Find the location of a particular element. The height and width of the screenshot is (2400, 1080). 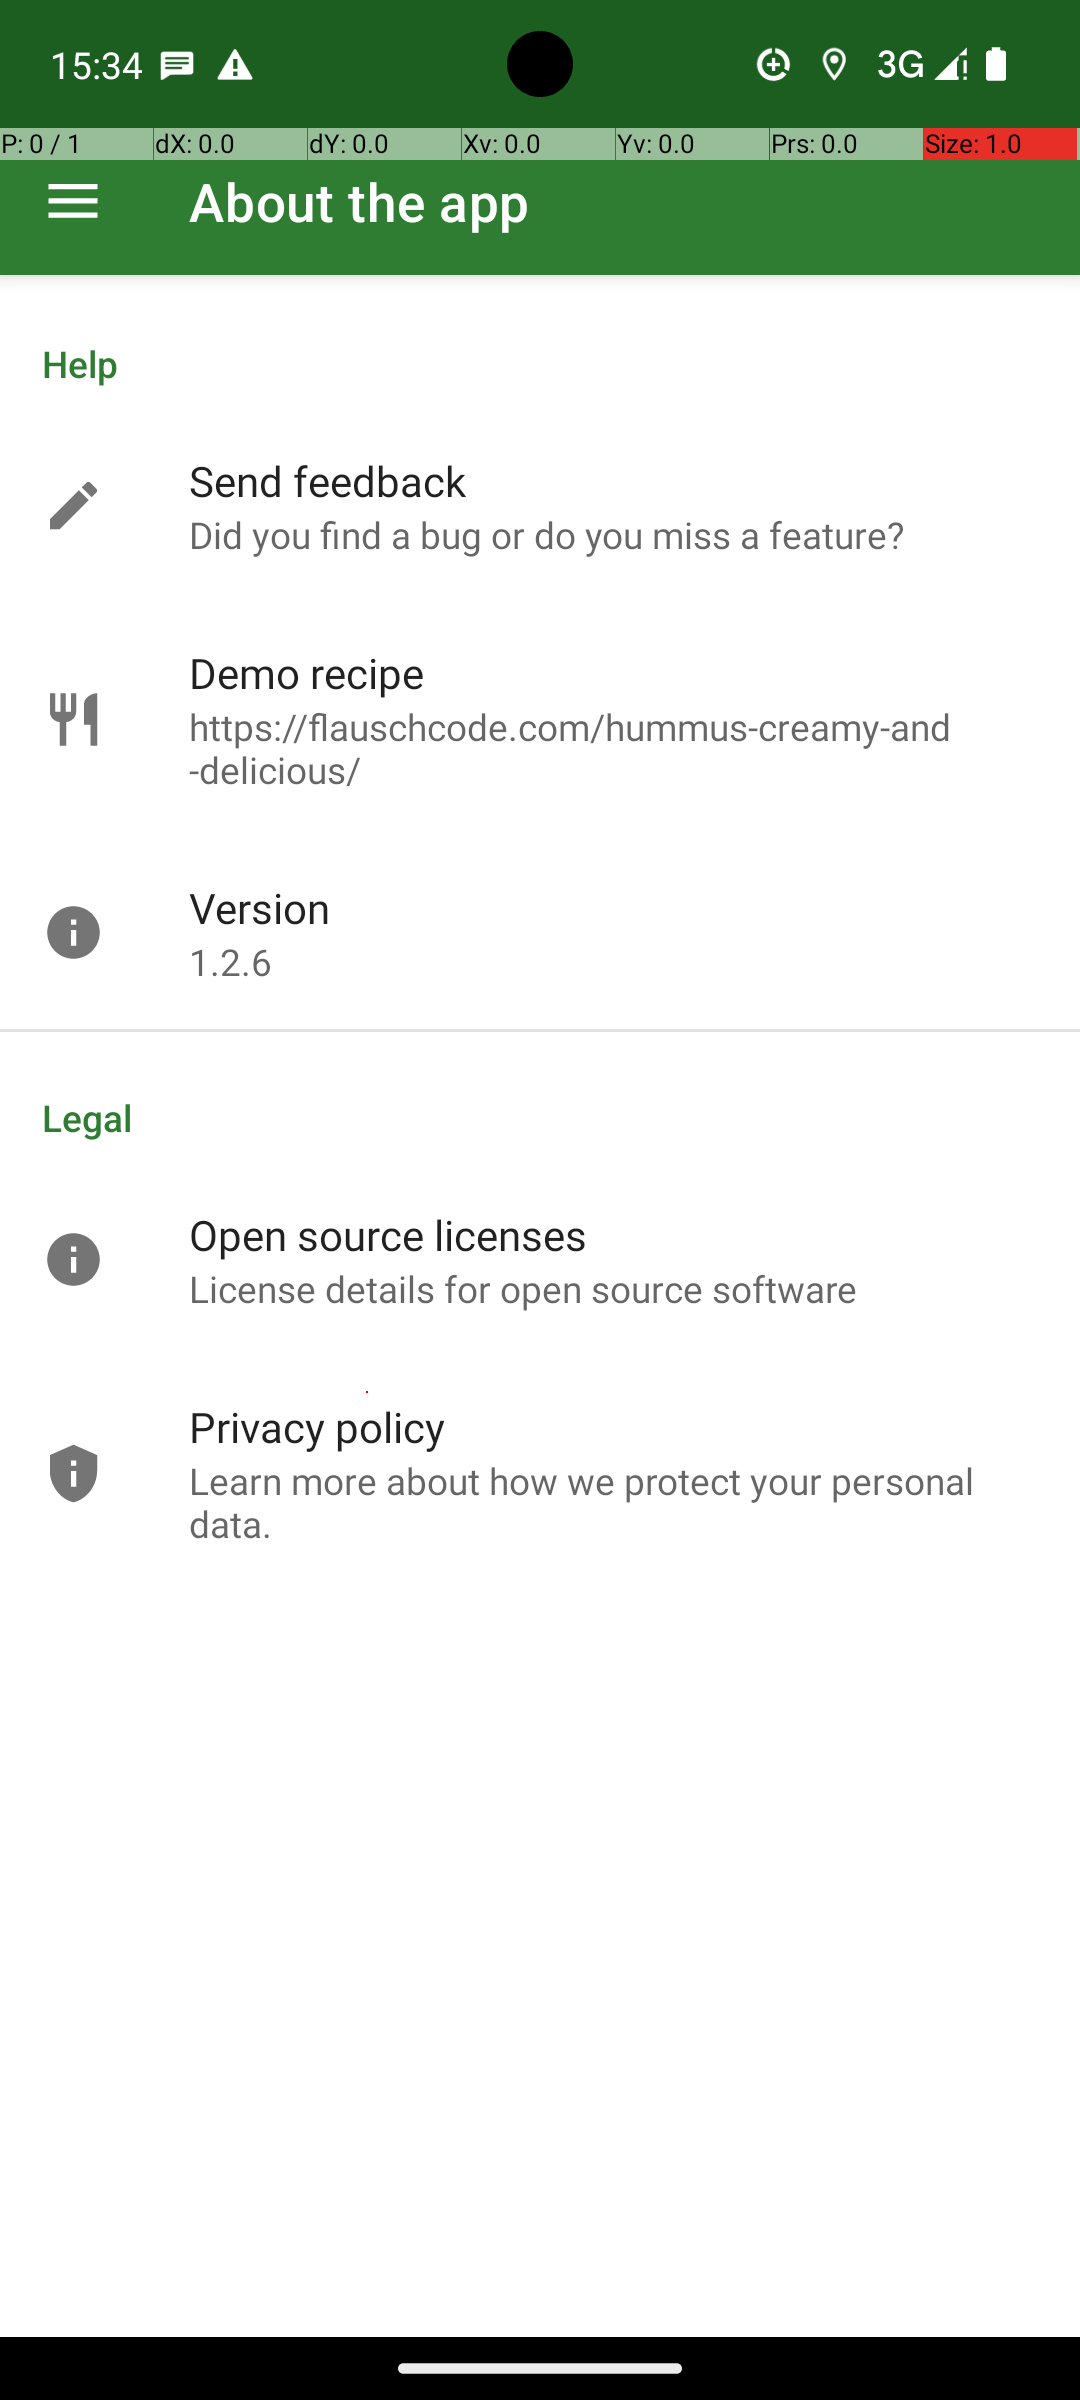

https://flauschcode.com/hummus-creamy-and-delicious/ is located at coordinates (614, 748).